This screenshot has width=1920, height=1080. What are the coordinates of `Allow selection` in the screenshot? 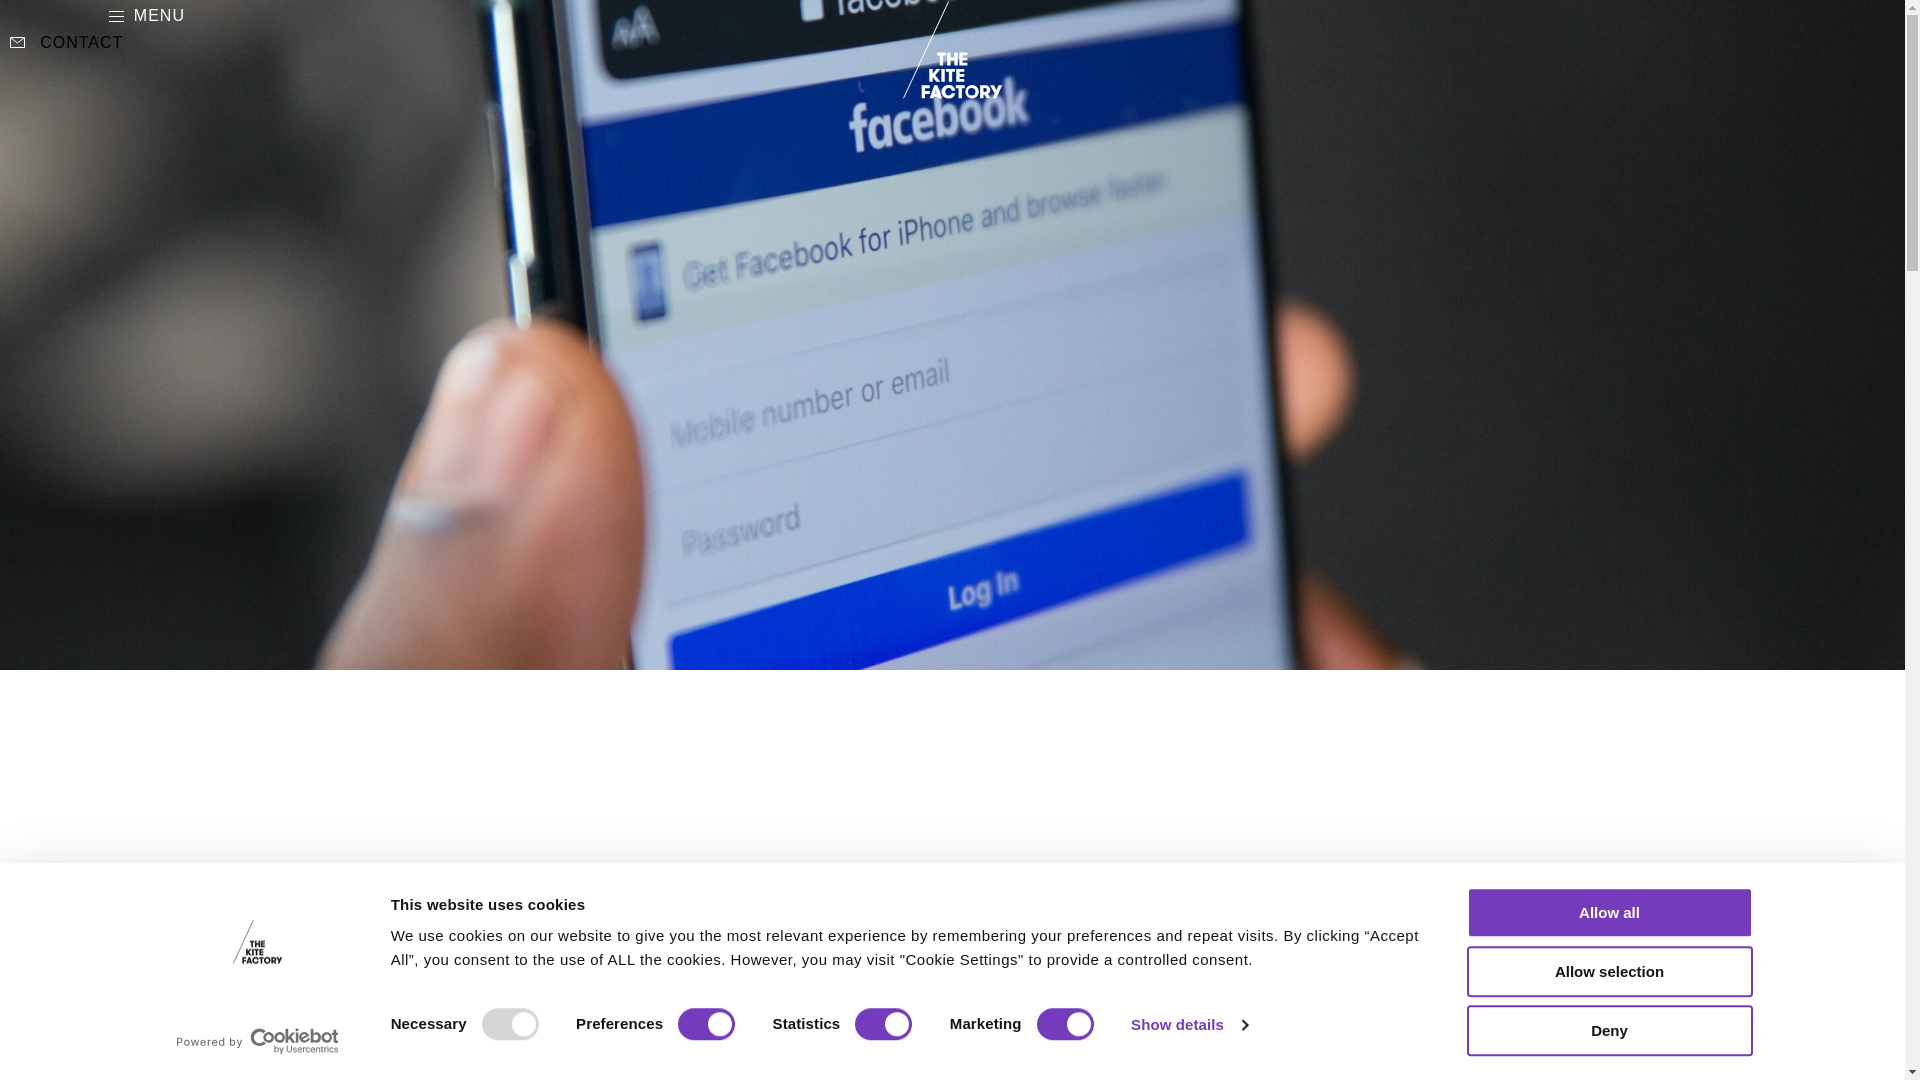 It's located at (1608, 971).